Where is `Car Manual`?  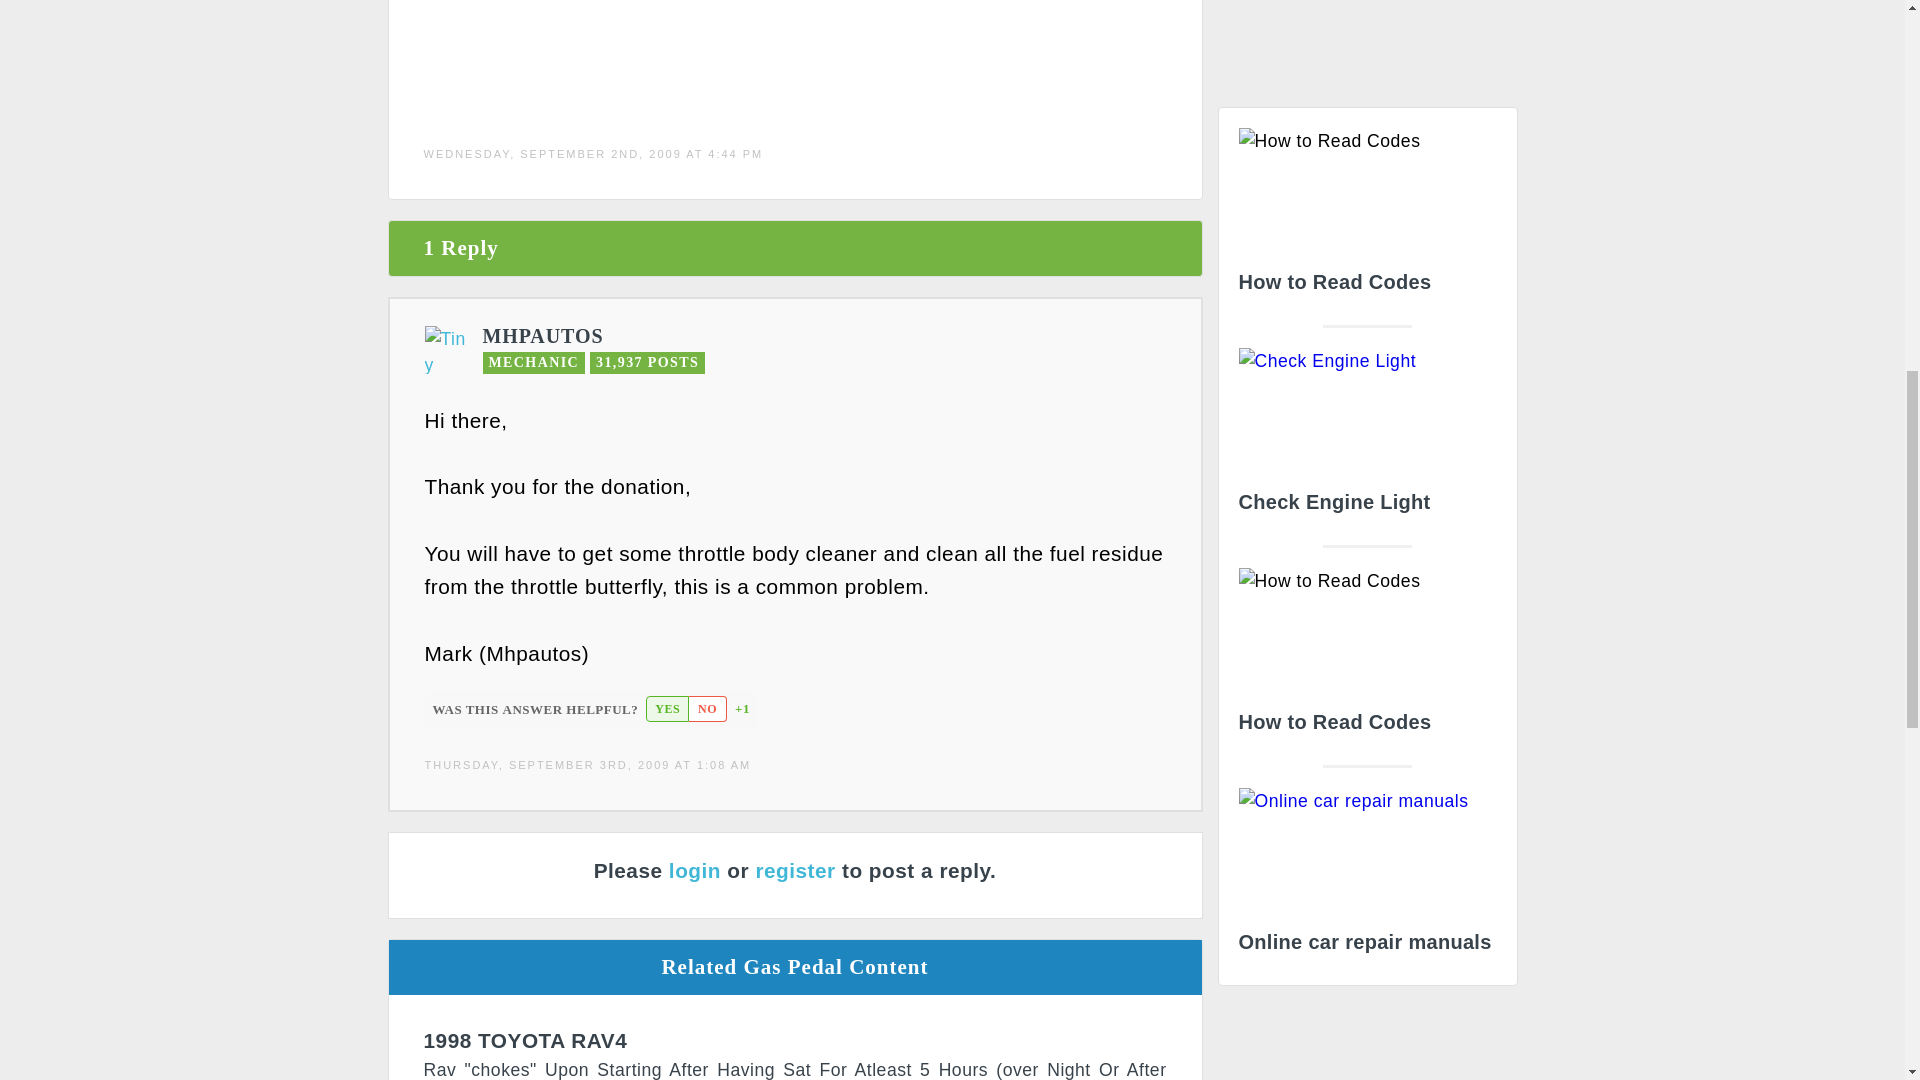
Car Manual is located at coordinates (1366, 876).